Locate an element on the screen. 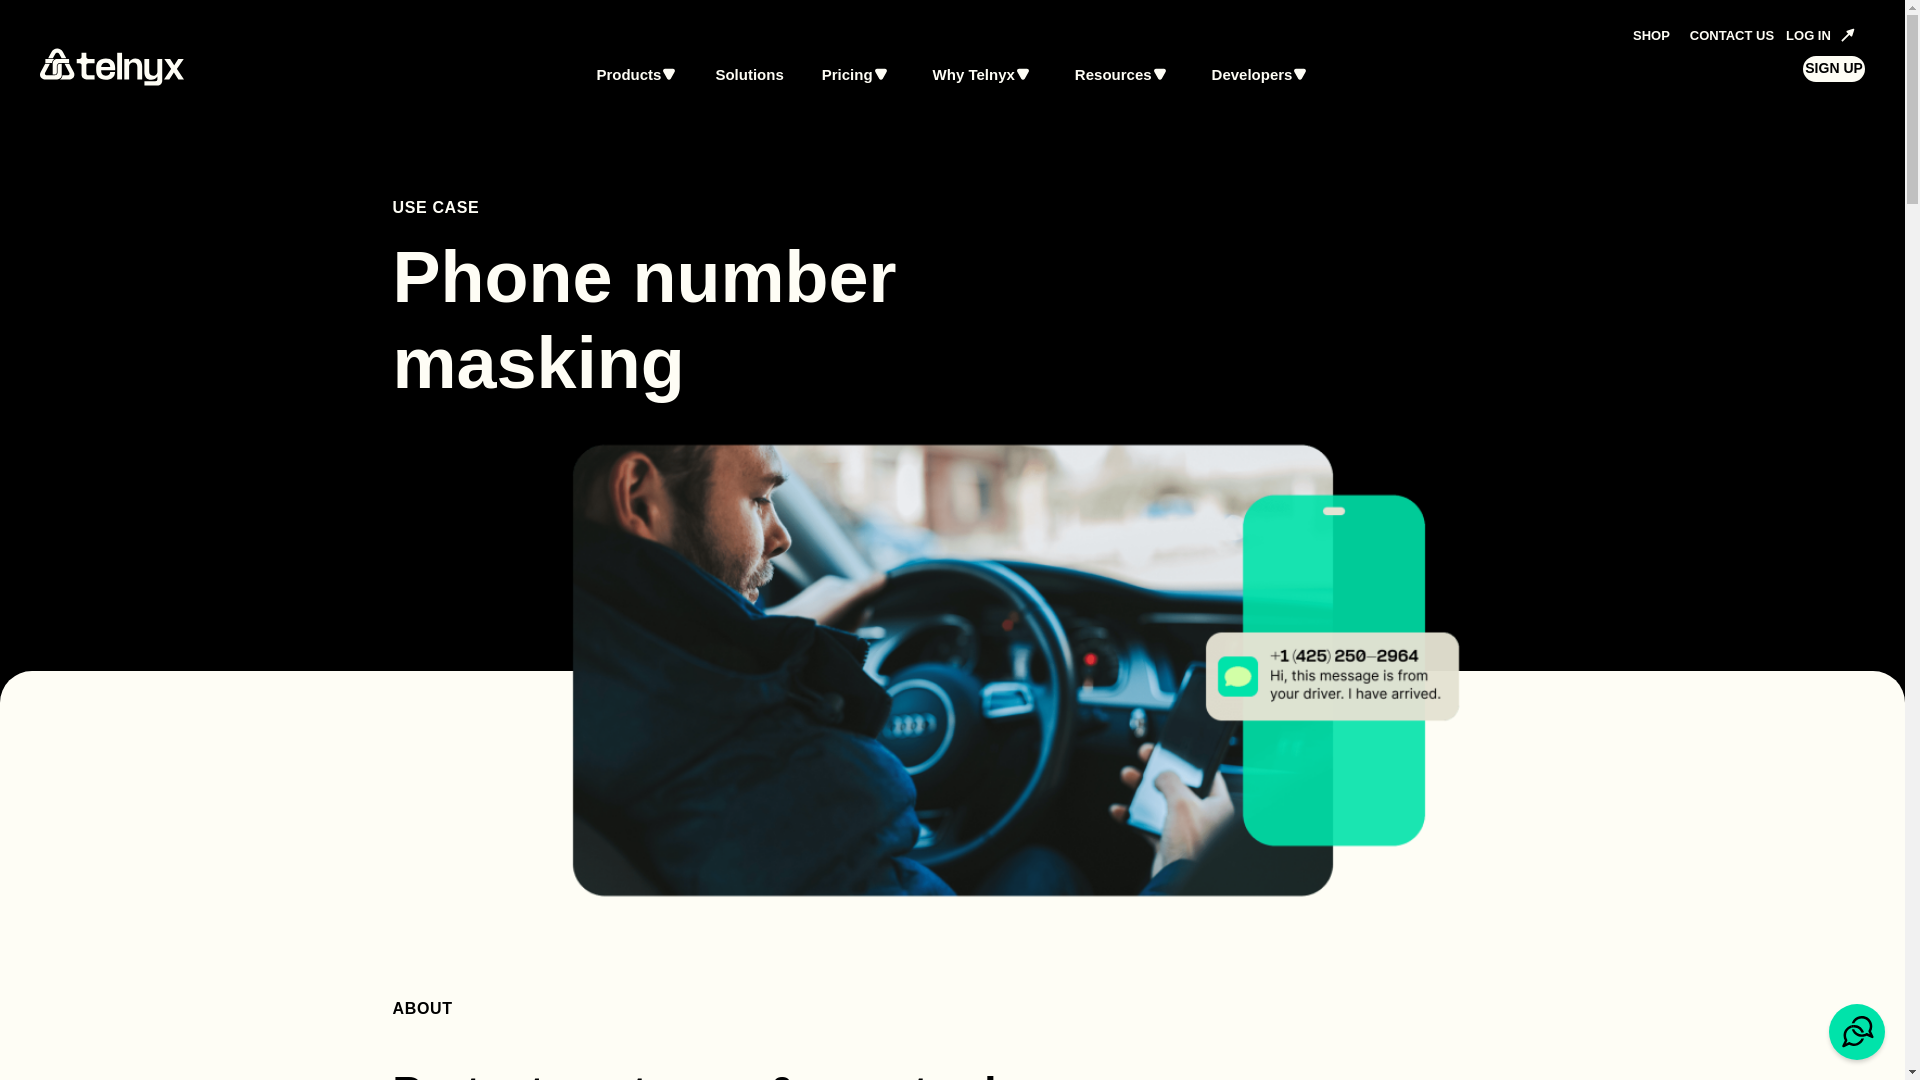 The image size is (1920, 1080). Home is located at coordinates (112, 80).